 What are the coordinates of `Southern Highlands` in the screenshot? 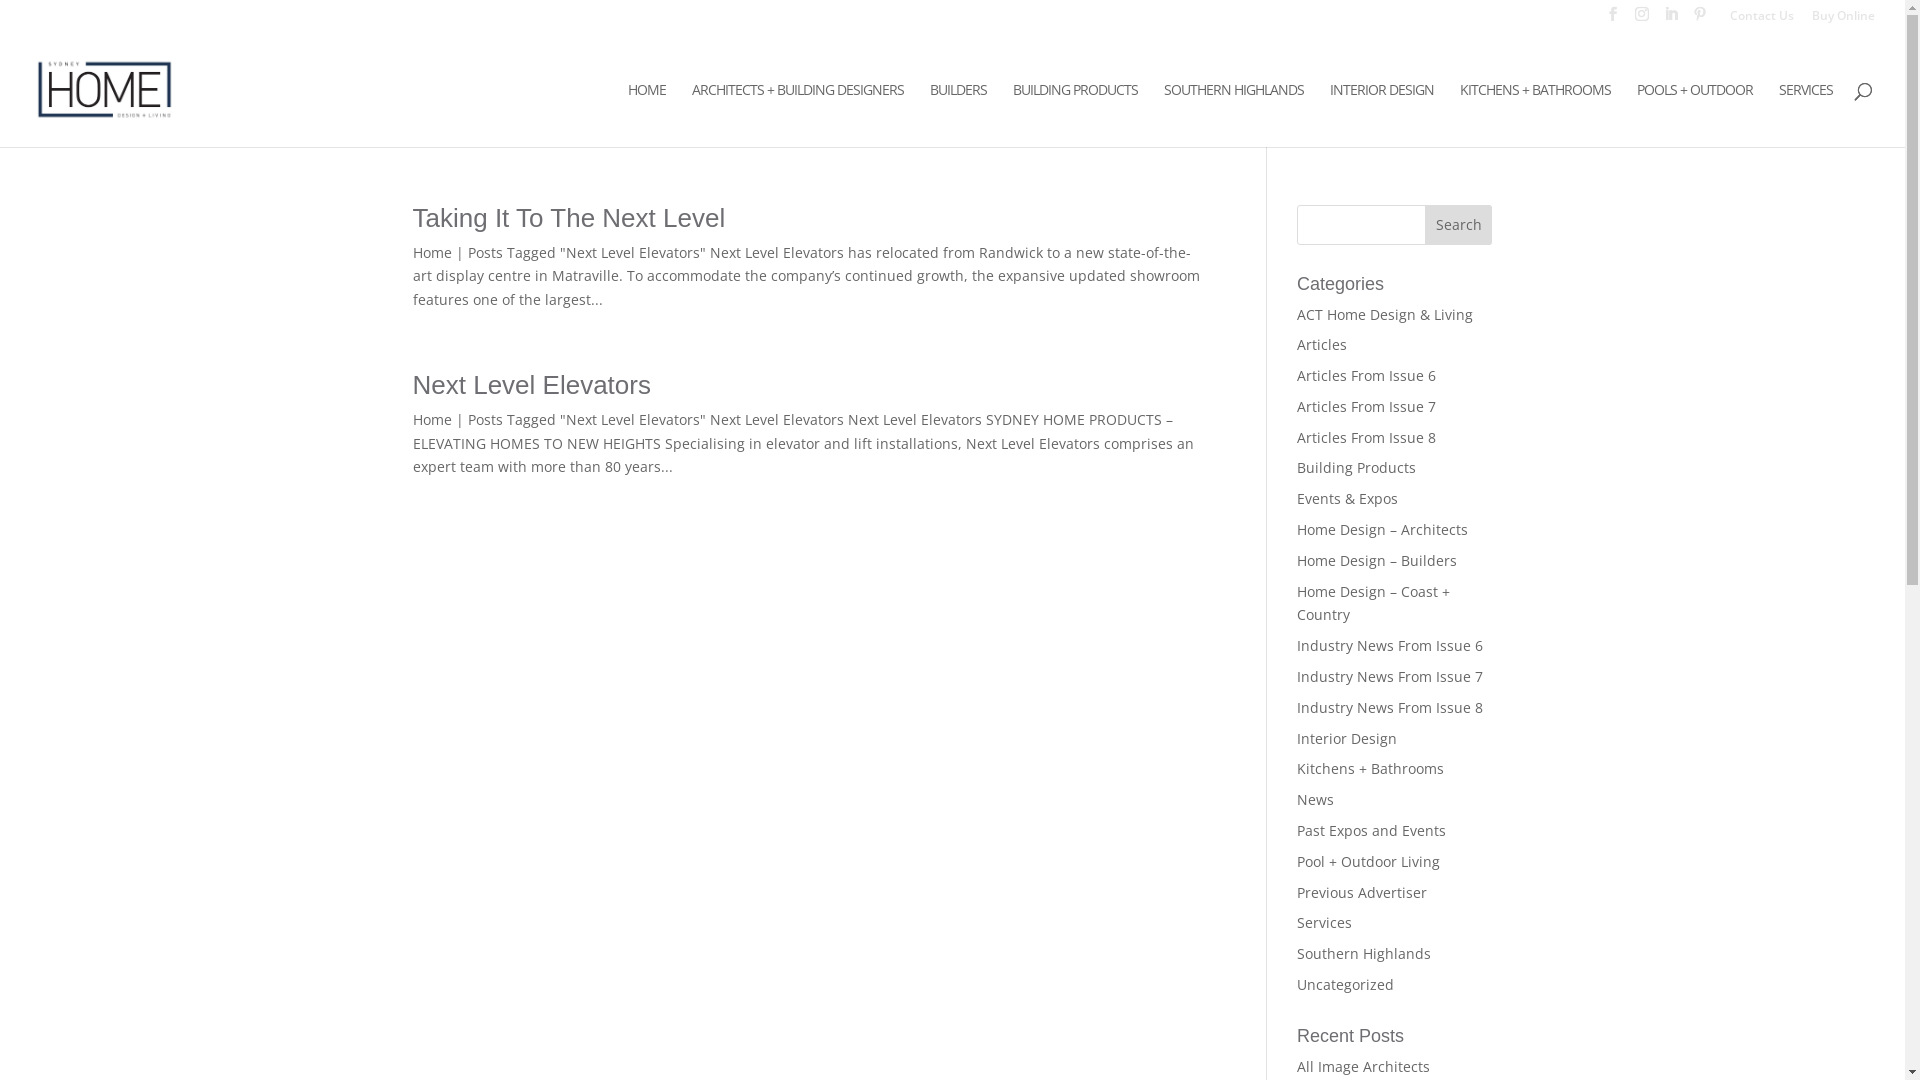 It's located at (1364, 954).